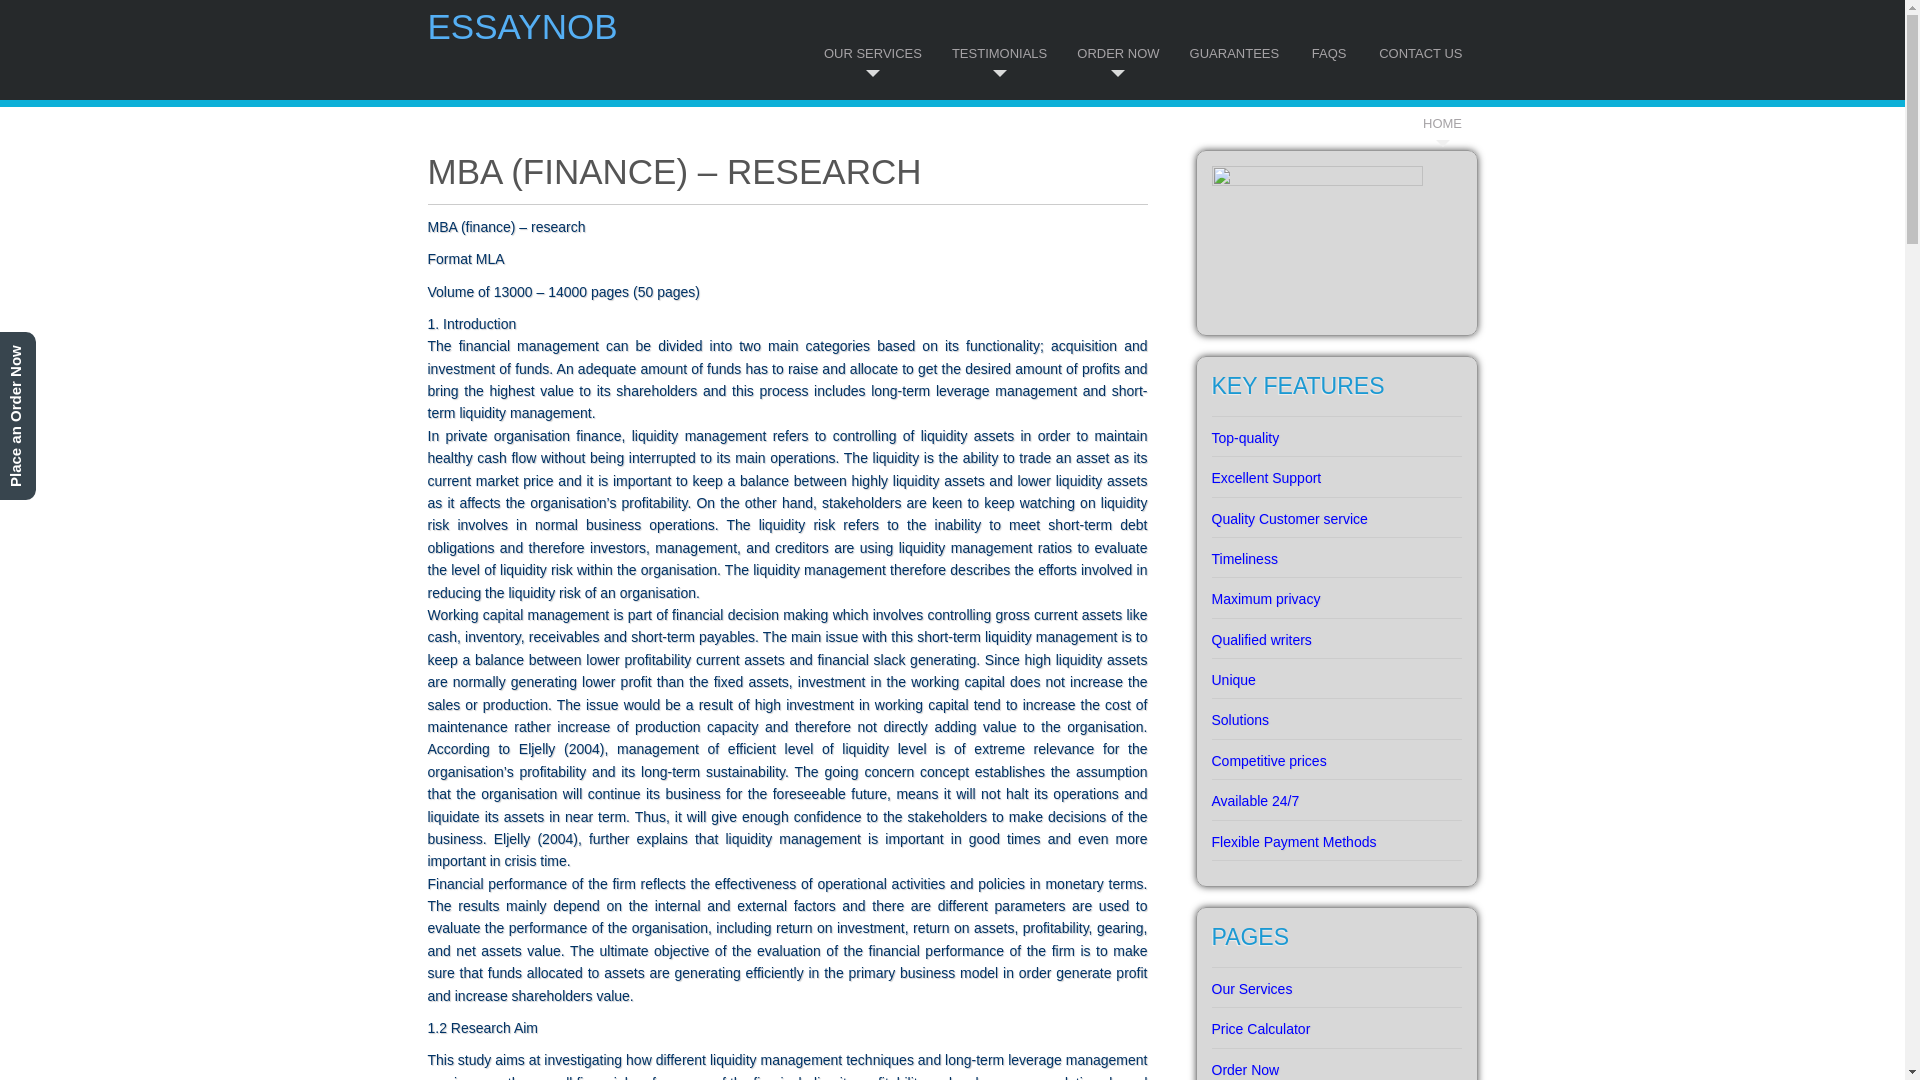 The height and width of the screenshot is (1080, 1920). Describe the element at coordinates (999, 35) in the screenshot. I see `TESTIMONIALS` at that location.